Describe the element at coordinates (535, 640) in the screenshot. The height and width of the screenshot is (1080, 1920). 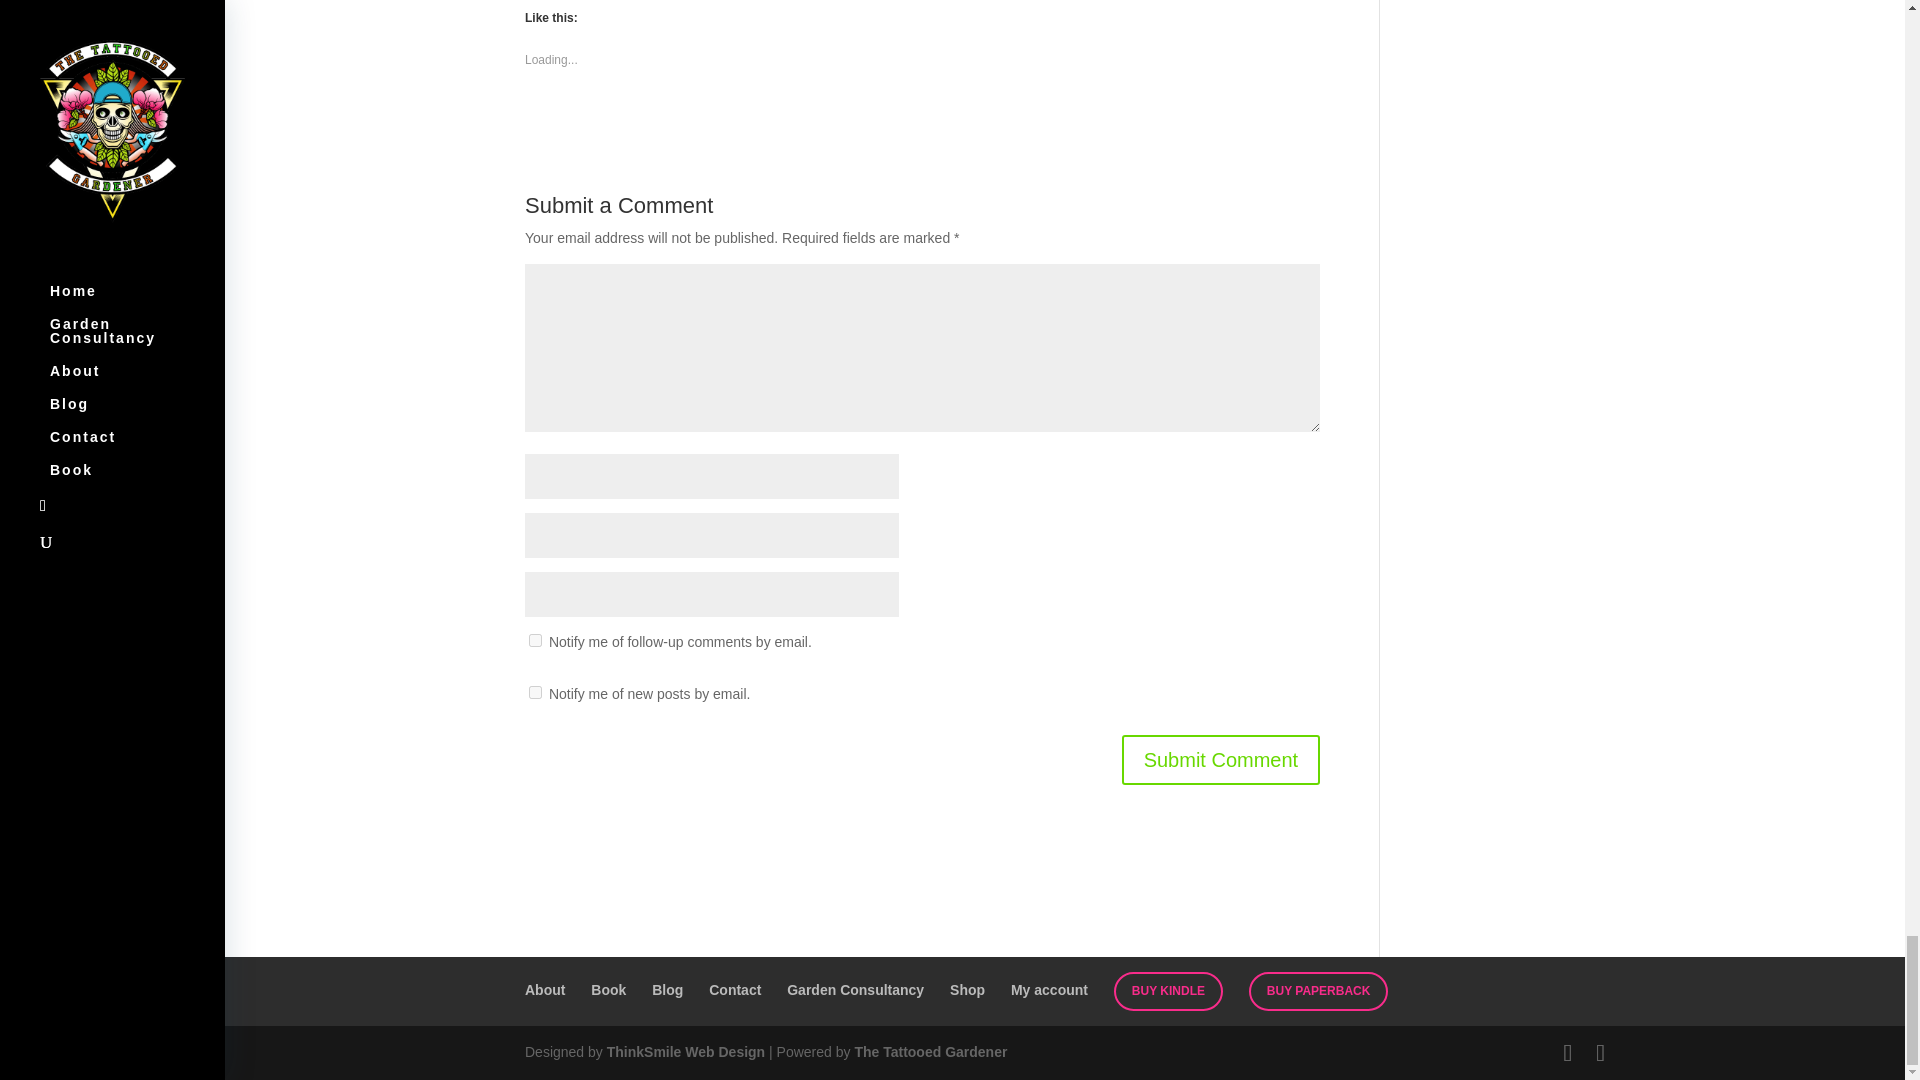
I see `subscribe` at that location.